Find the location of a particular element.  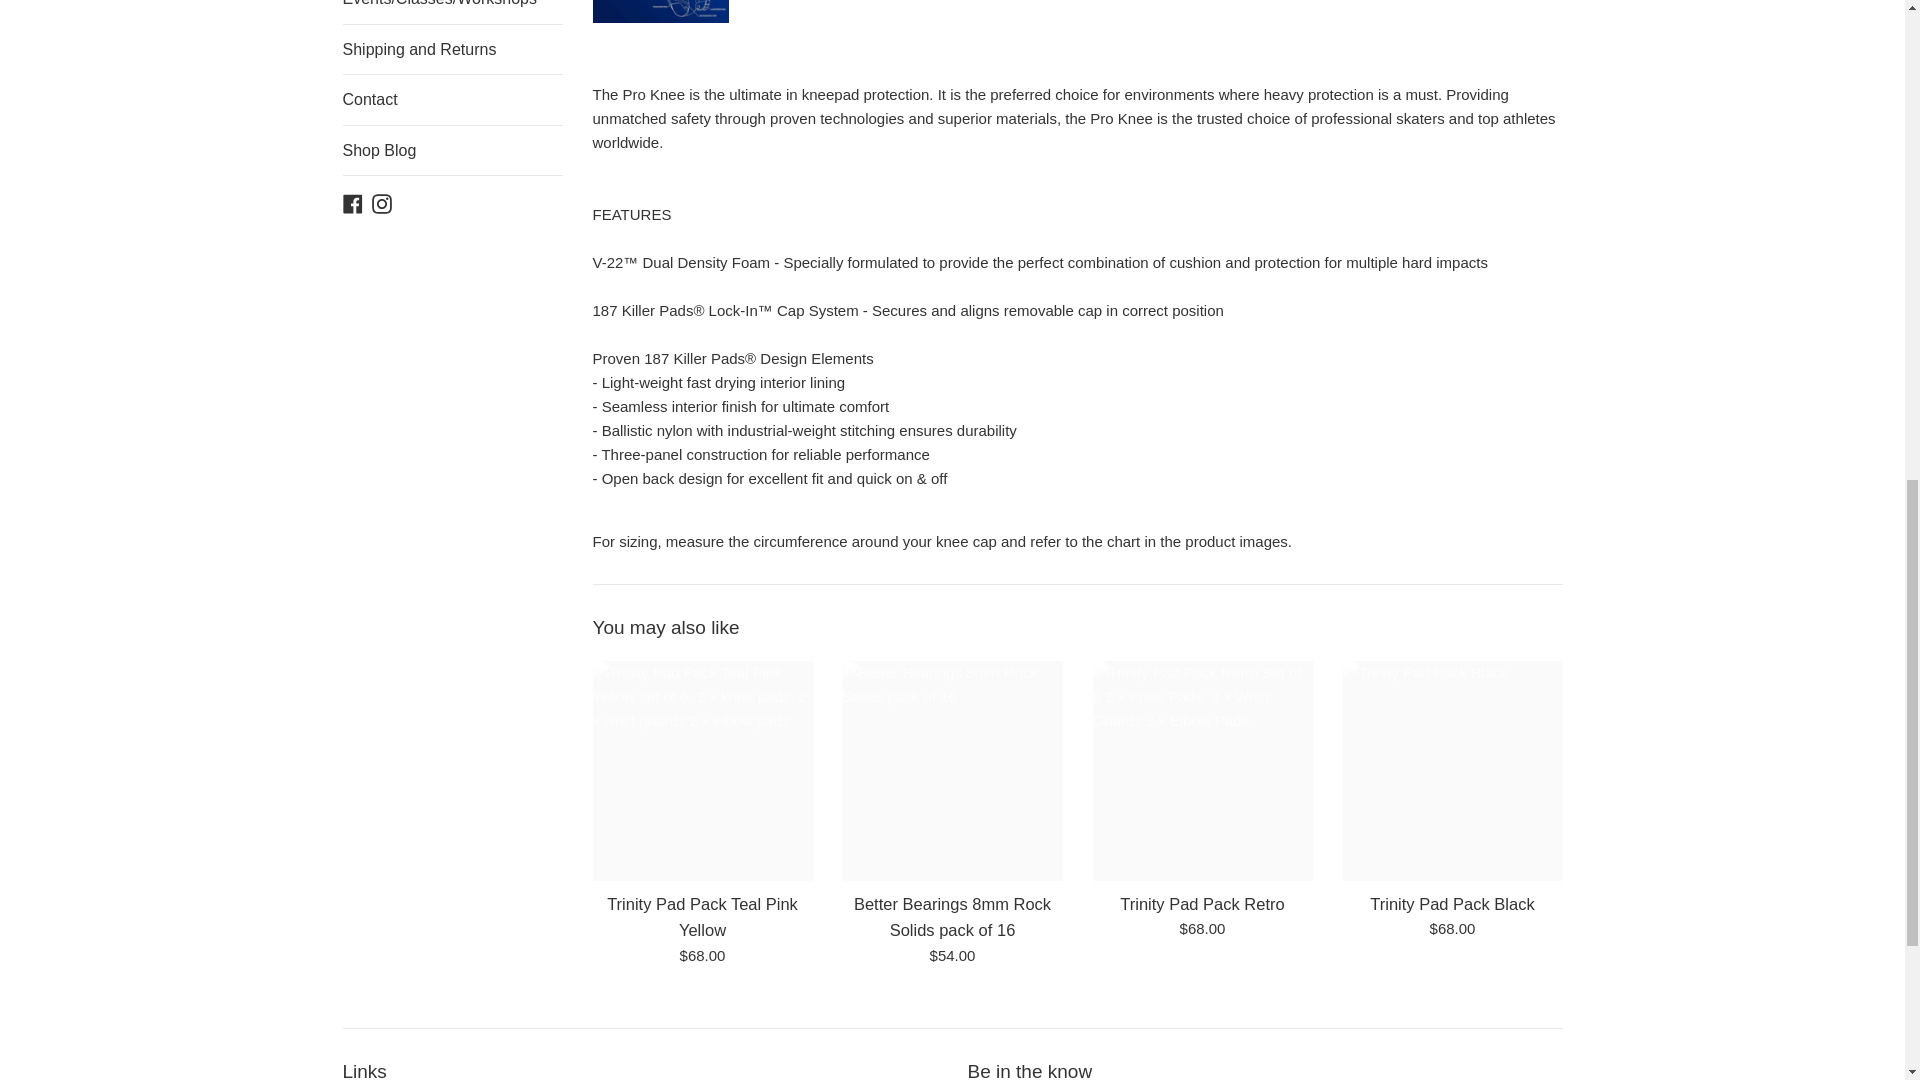

Seaside Skates on Facebook is located at coordinates (352, 202).